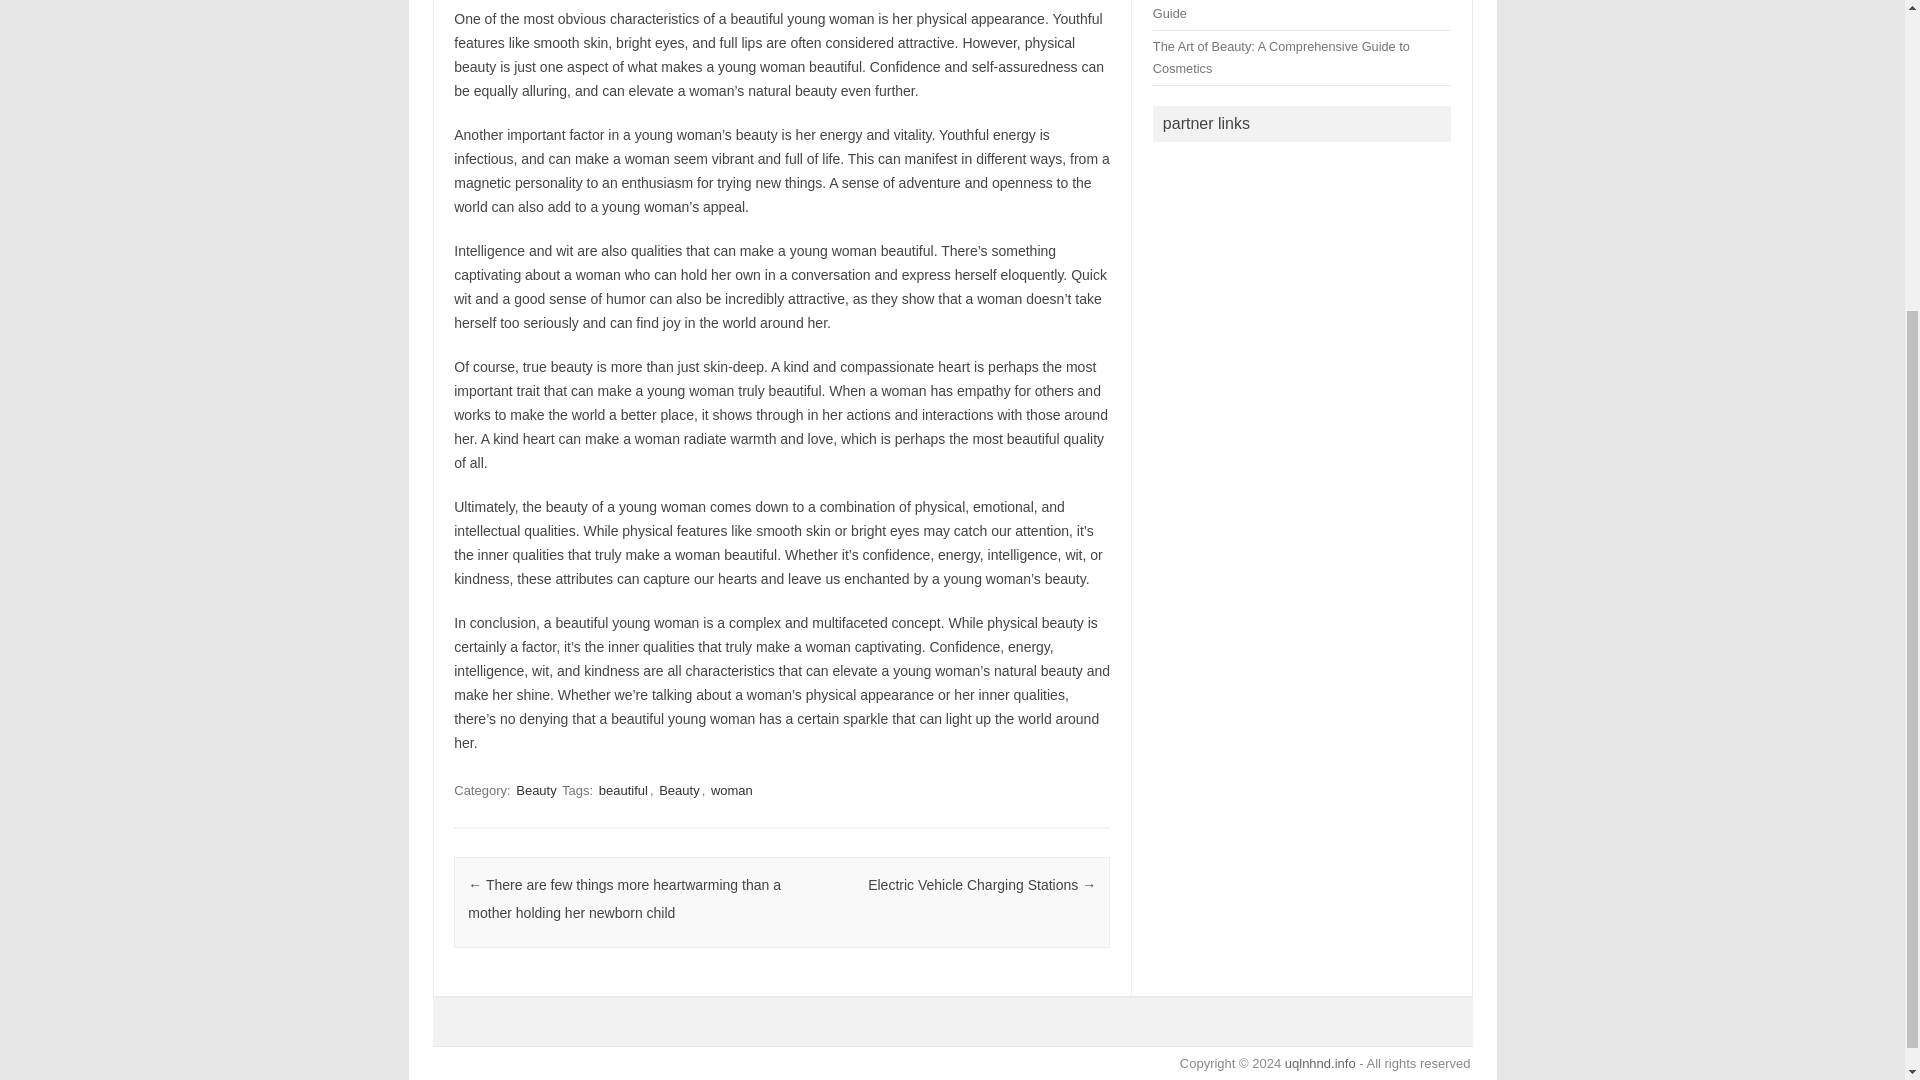  I want to click on Beauty, so click(678, 790).